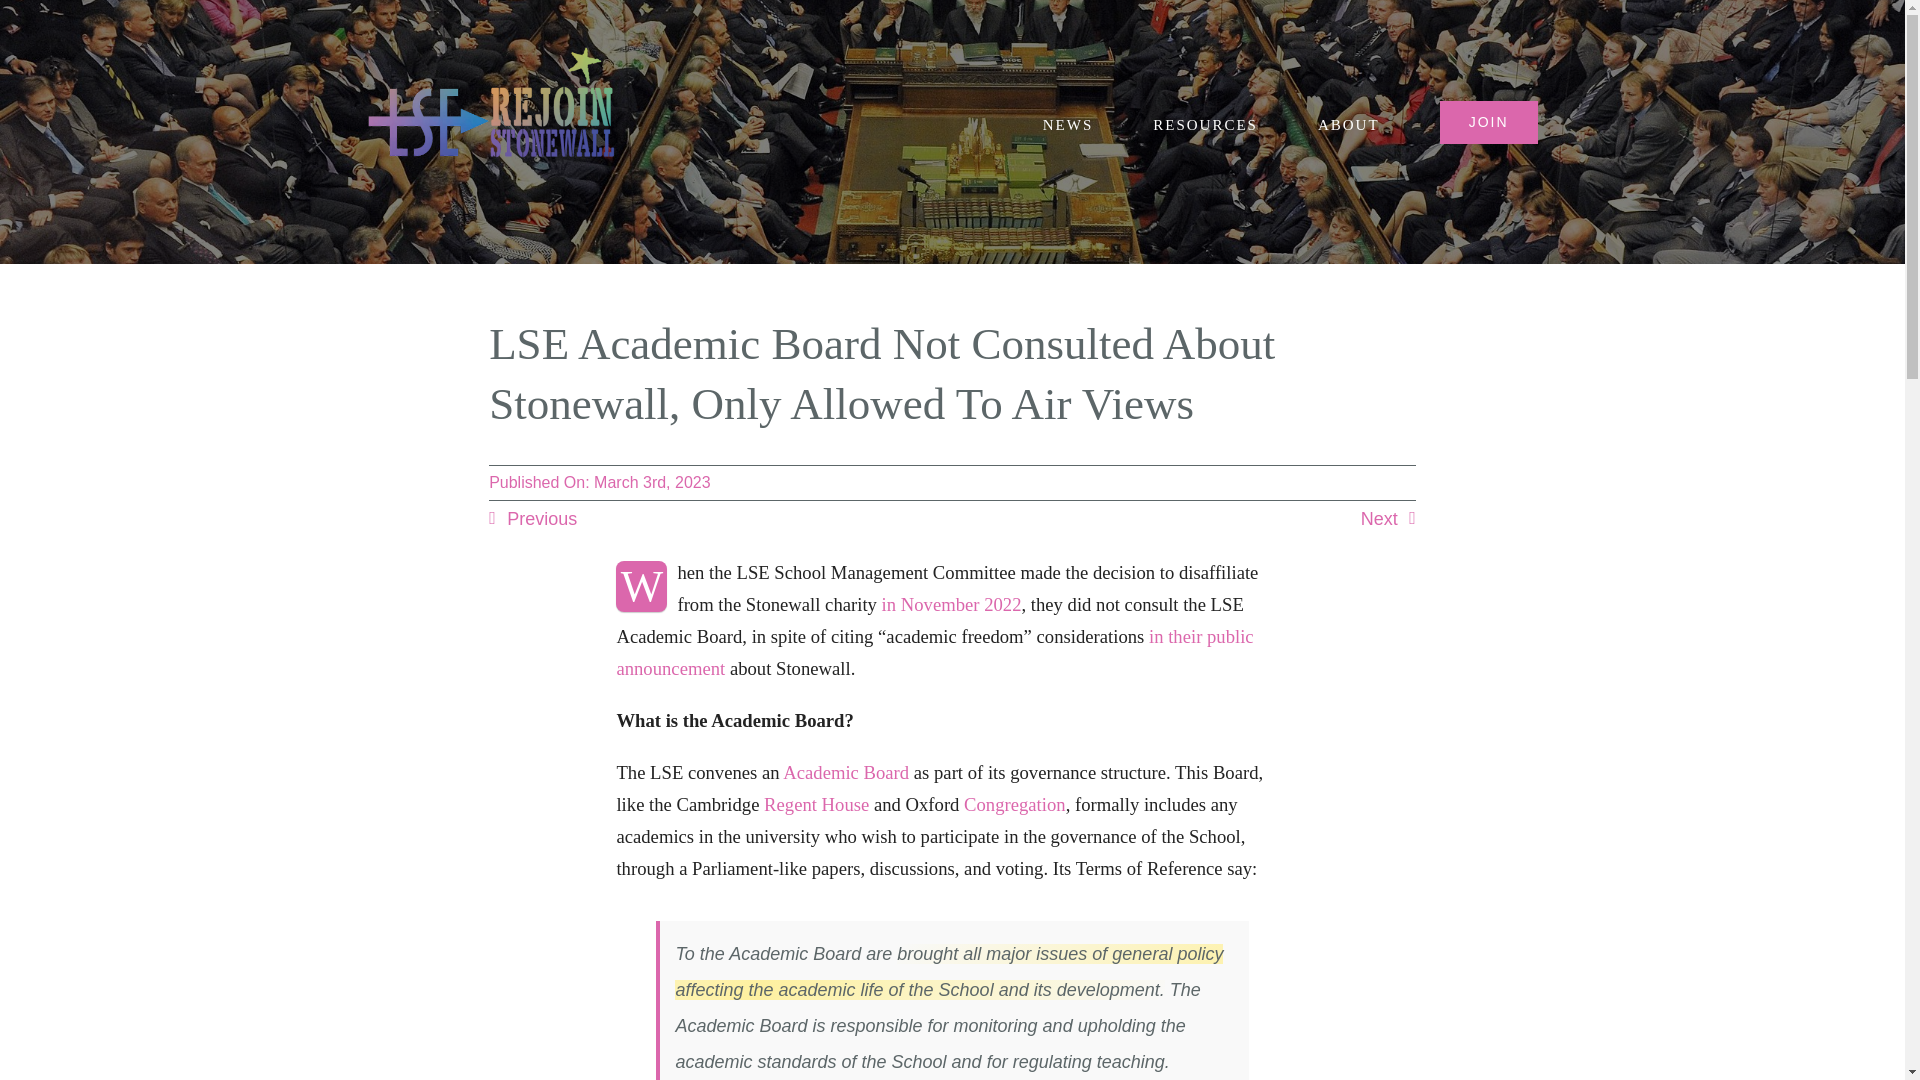  I want to click on Congregation, so click(1014, 804).